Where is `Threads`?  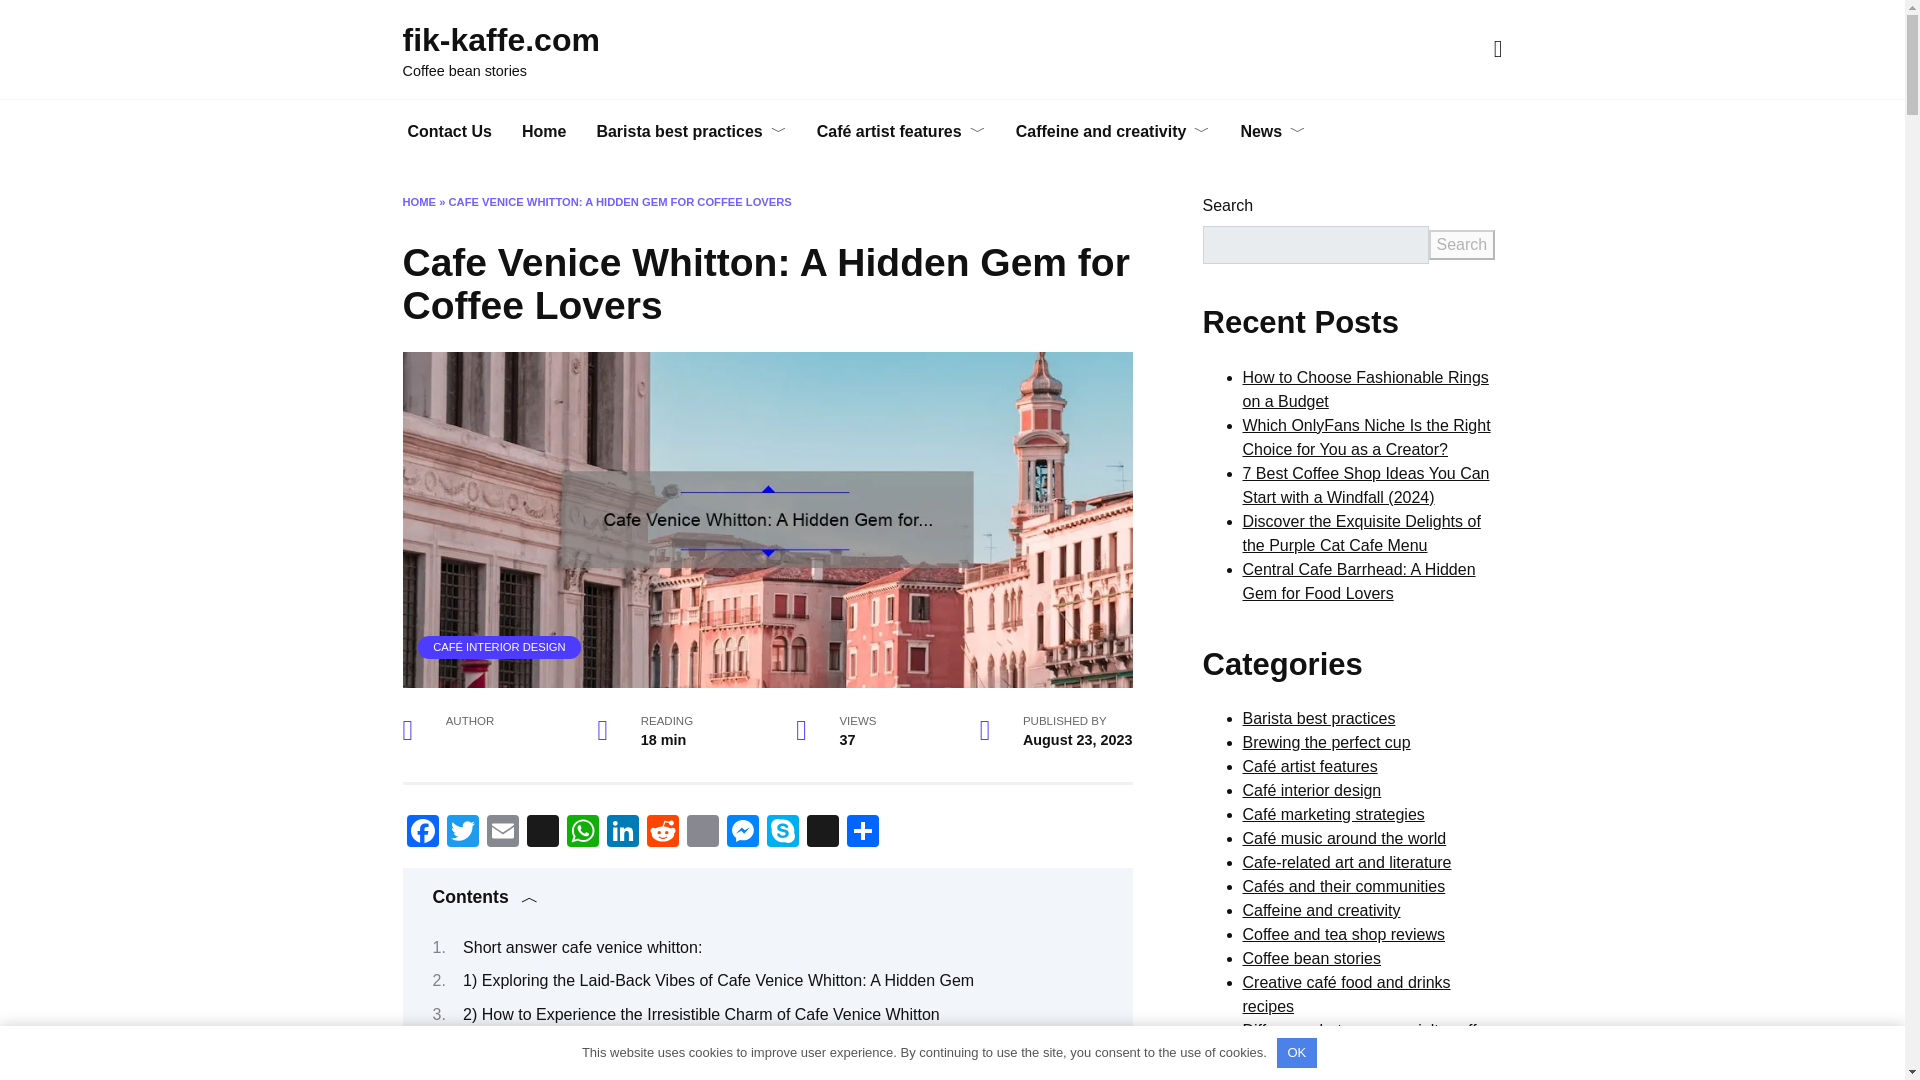 Threads is located at coordinates (542, 834).